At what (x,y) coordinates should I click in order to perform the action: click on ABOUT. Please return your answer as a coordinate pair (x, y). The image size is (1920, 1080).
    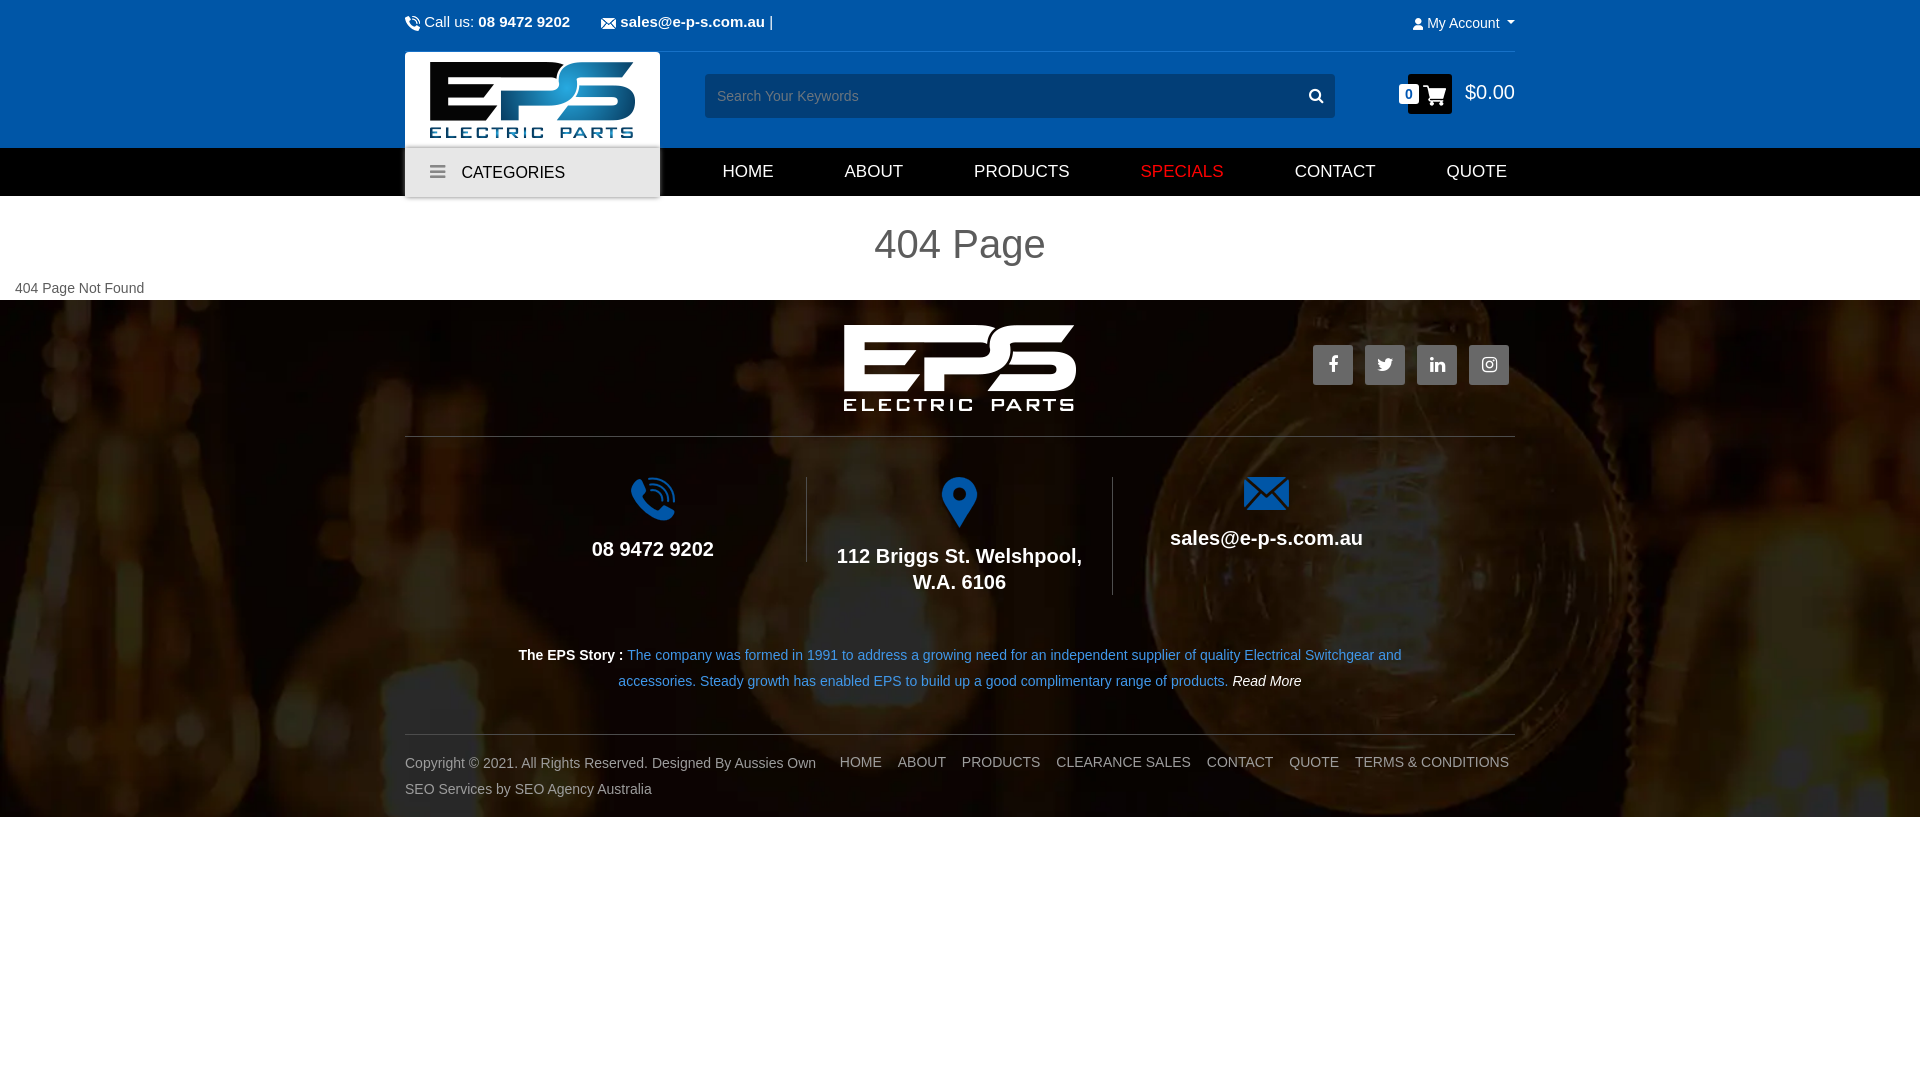
    Looking at the image, I should click on (922, 762).